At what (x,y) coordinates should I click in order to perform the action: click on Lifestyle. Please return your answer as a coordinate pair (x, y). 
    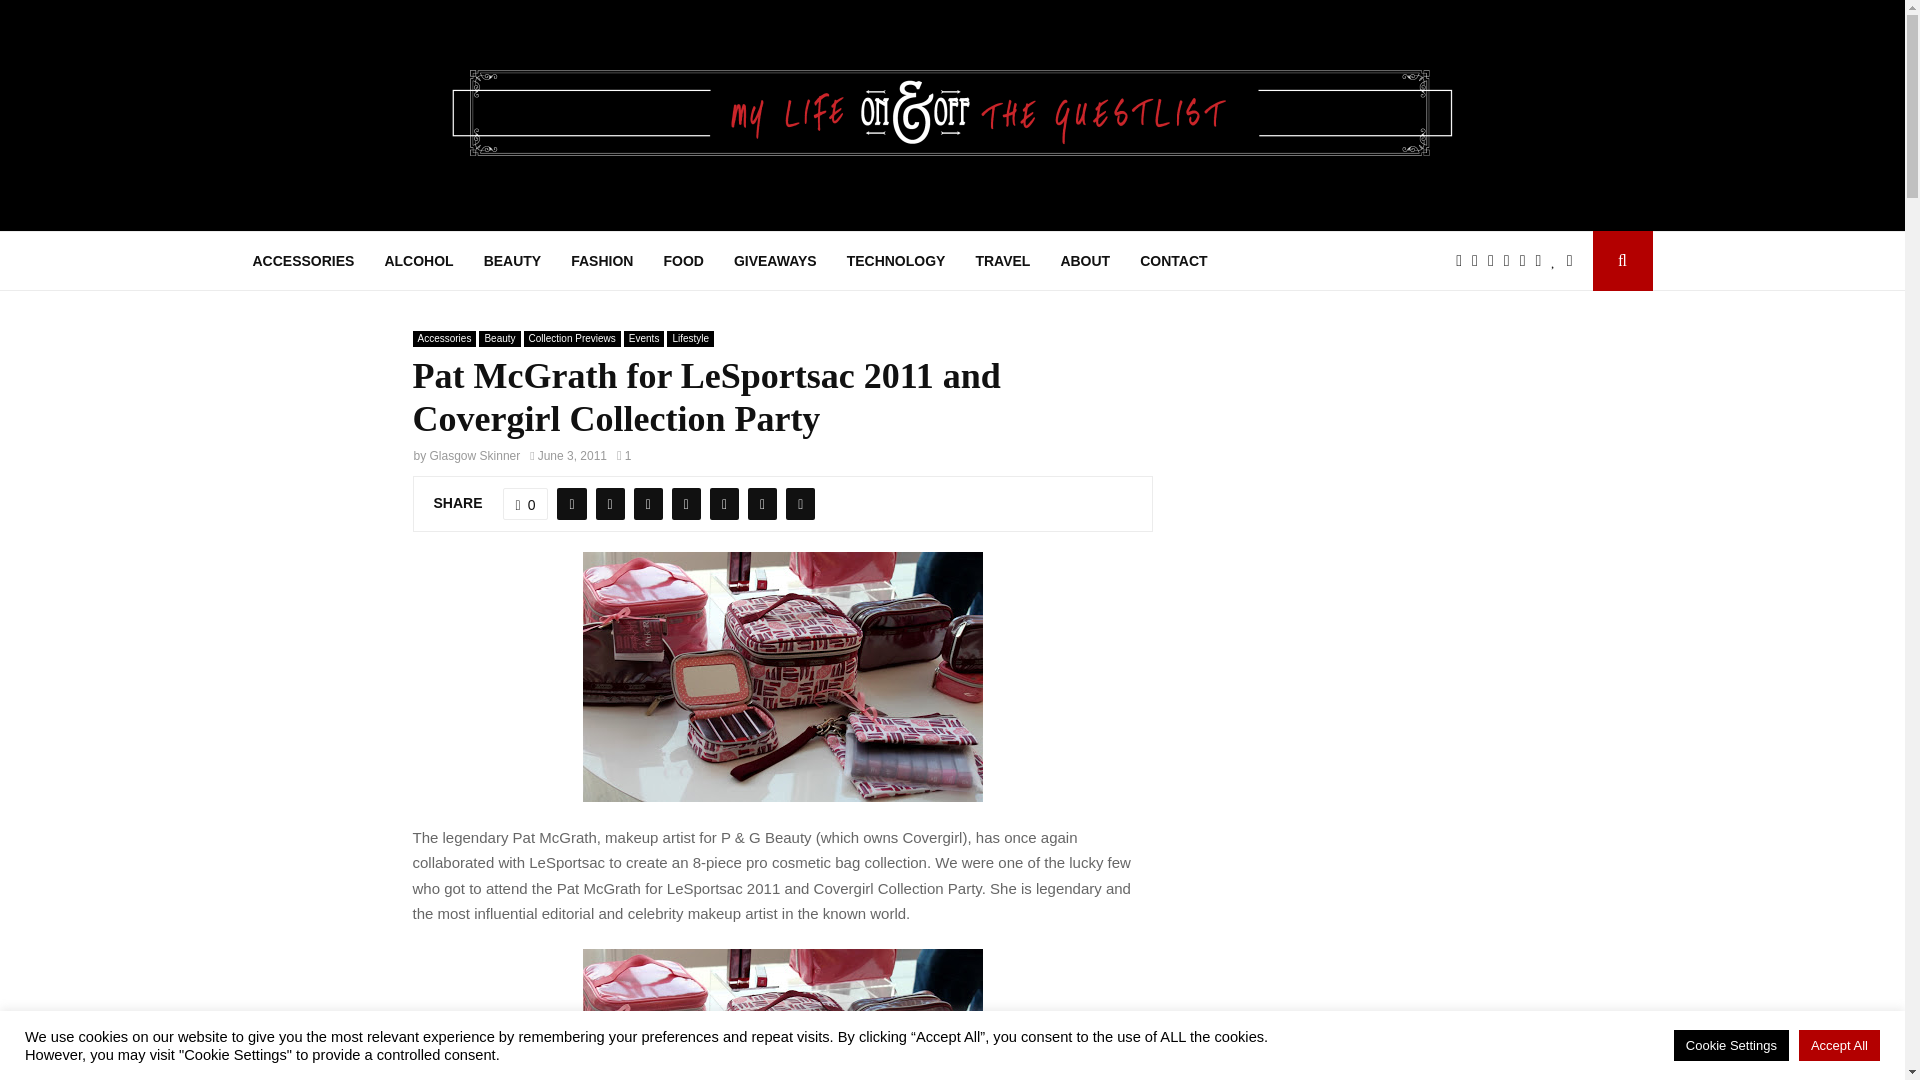
    Looking at the image, I should click on (690, 338).